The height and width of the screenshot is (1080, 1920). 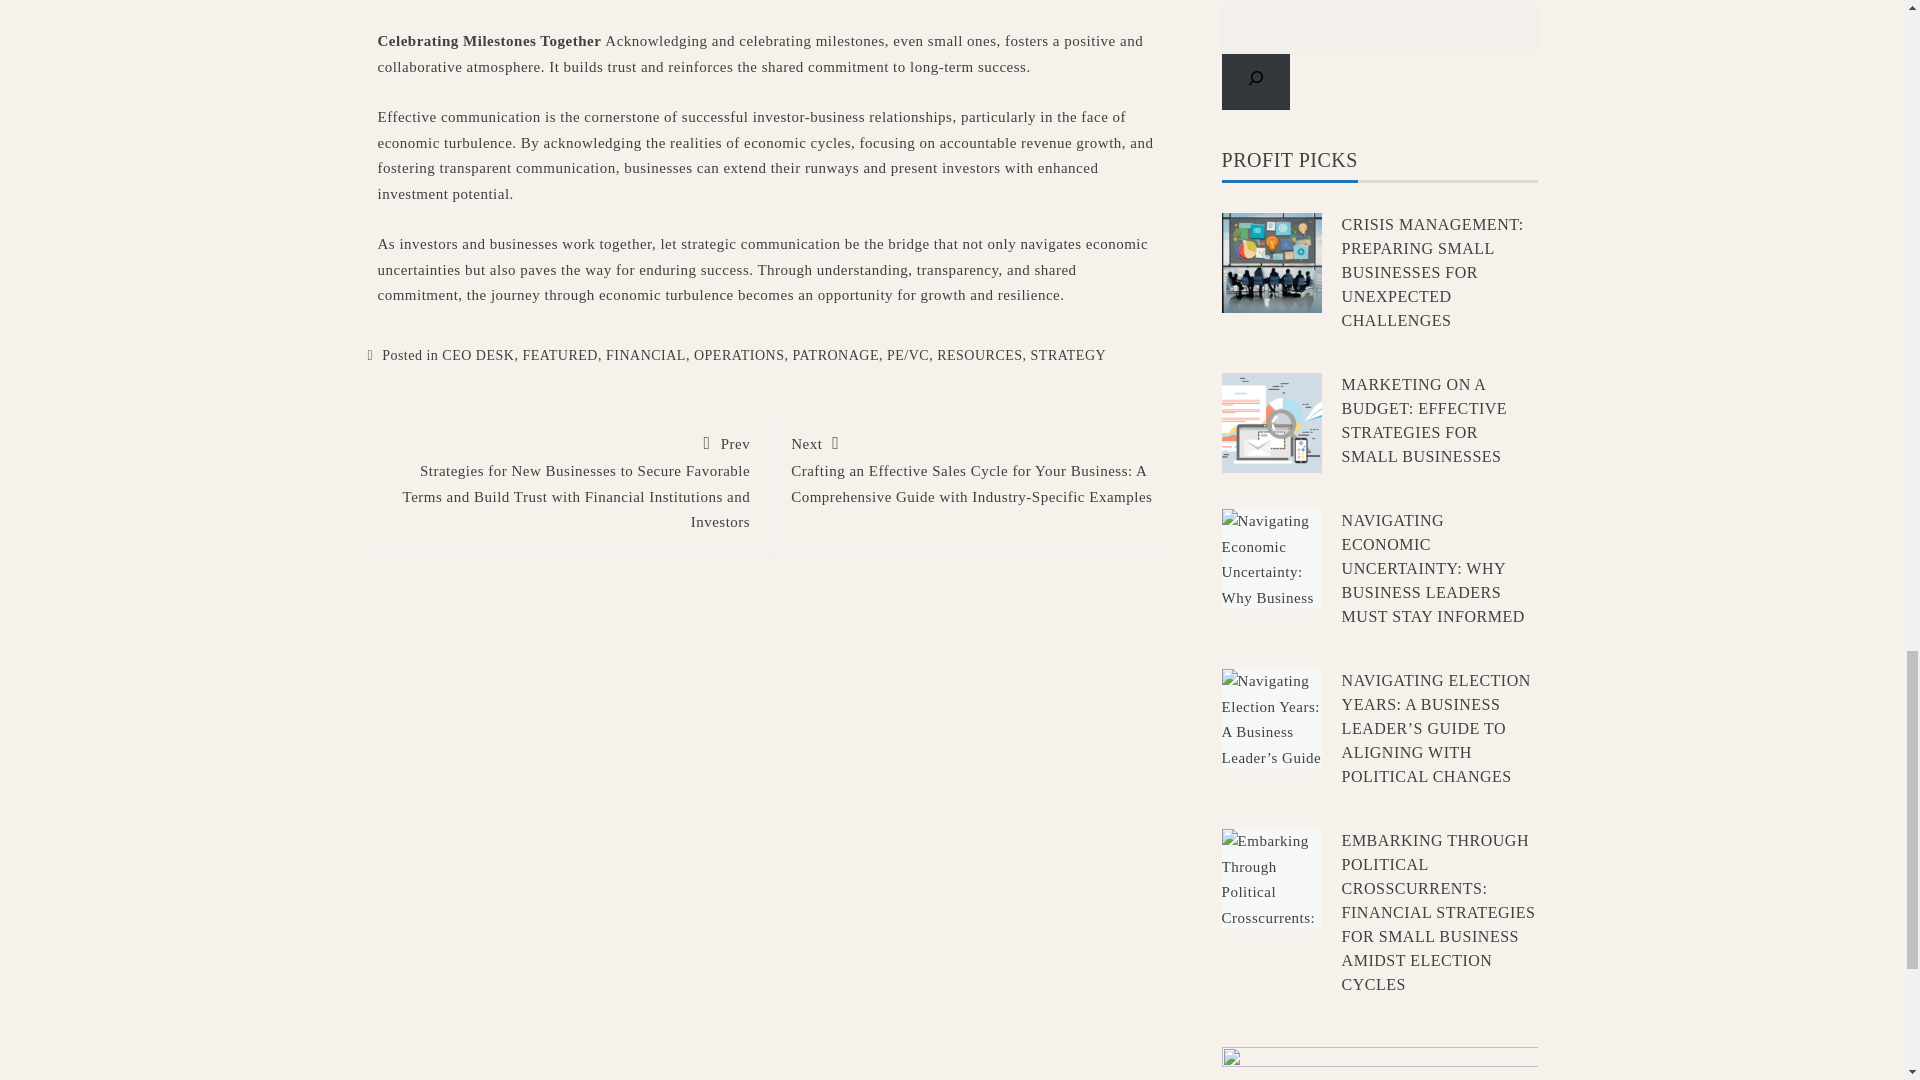 What do you see at coordinates (739, 354) in the screenshot?
I see `OPERATIONS` at bounding box center [739, 354].